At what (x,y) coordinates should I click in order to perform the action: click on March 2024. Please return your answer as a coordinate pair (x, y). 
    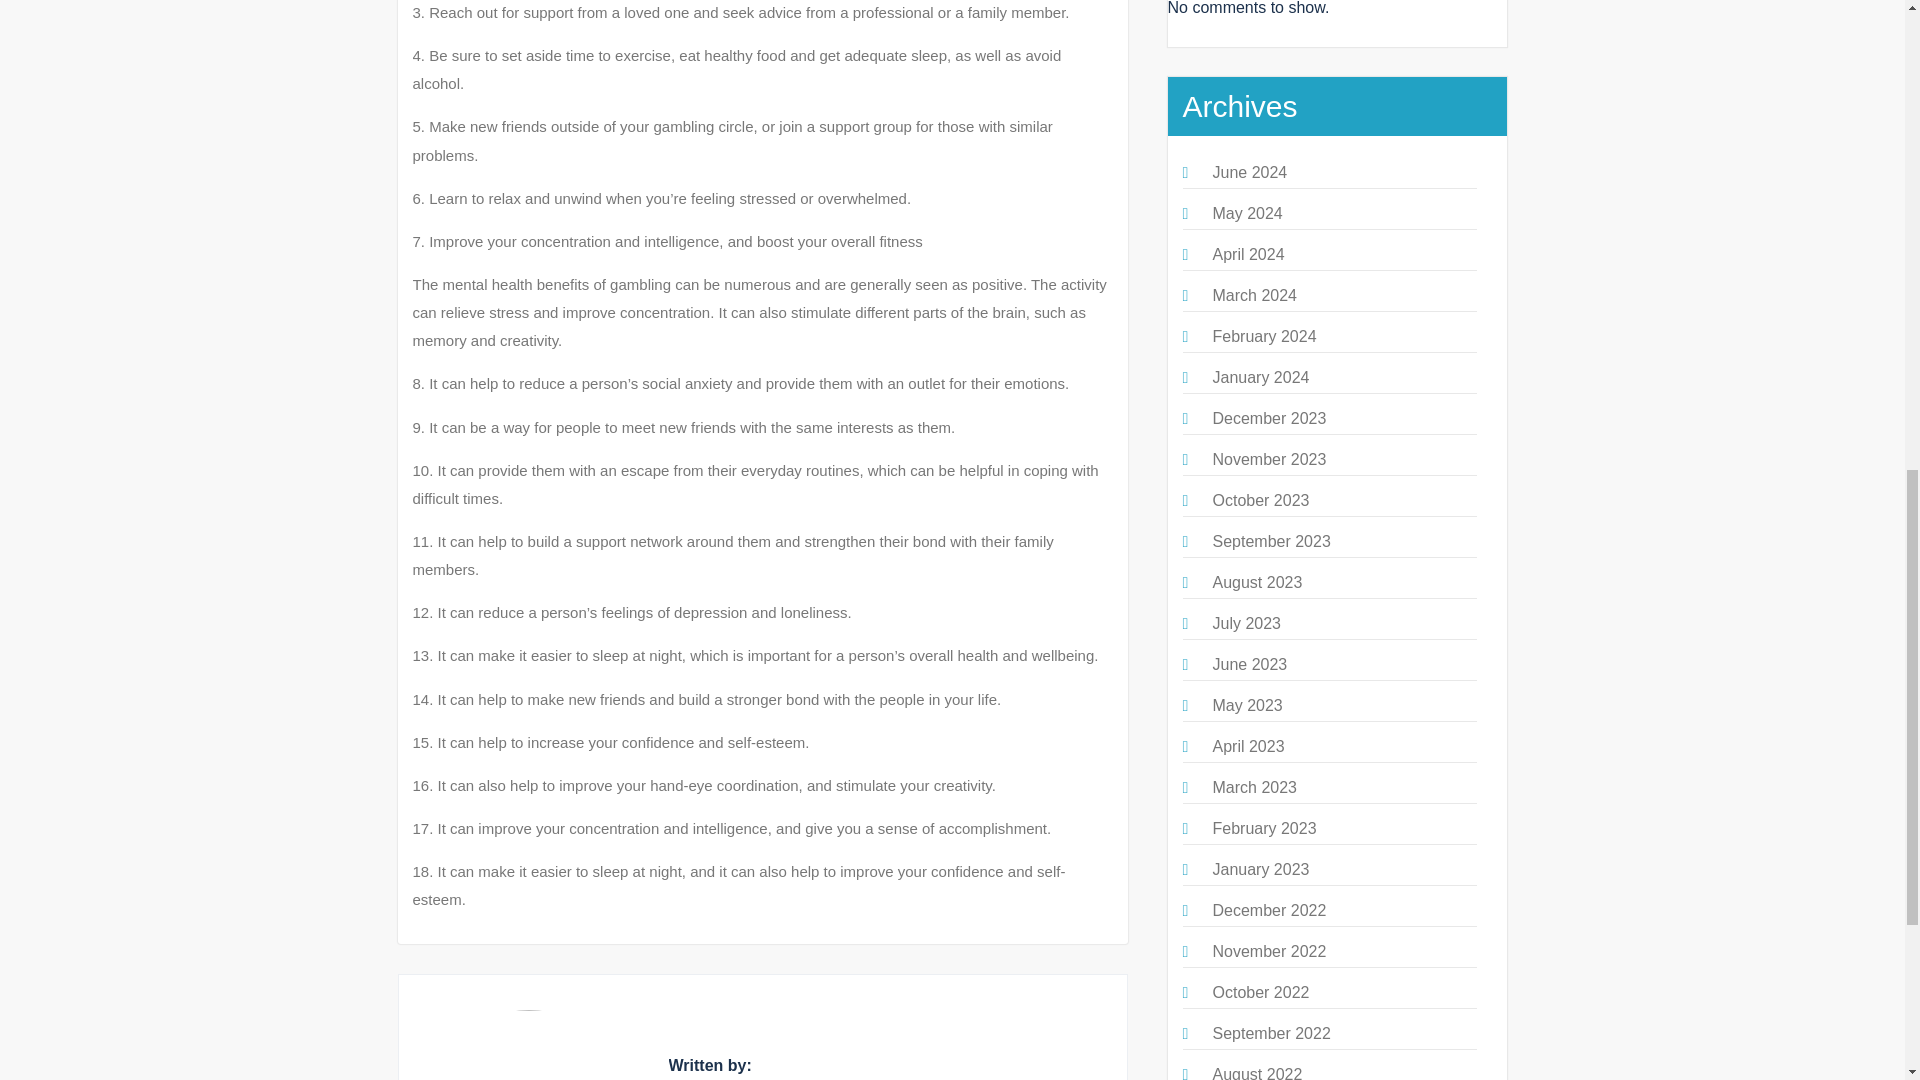
    Looking at the image, I should click on (1254, 295).